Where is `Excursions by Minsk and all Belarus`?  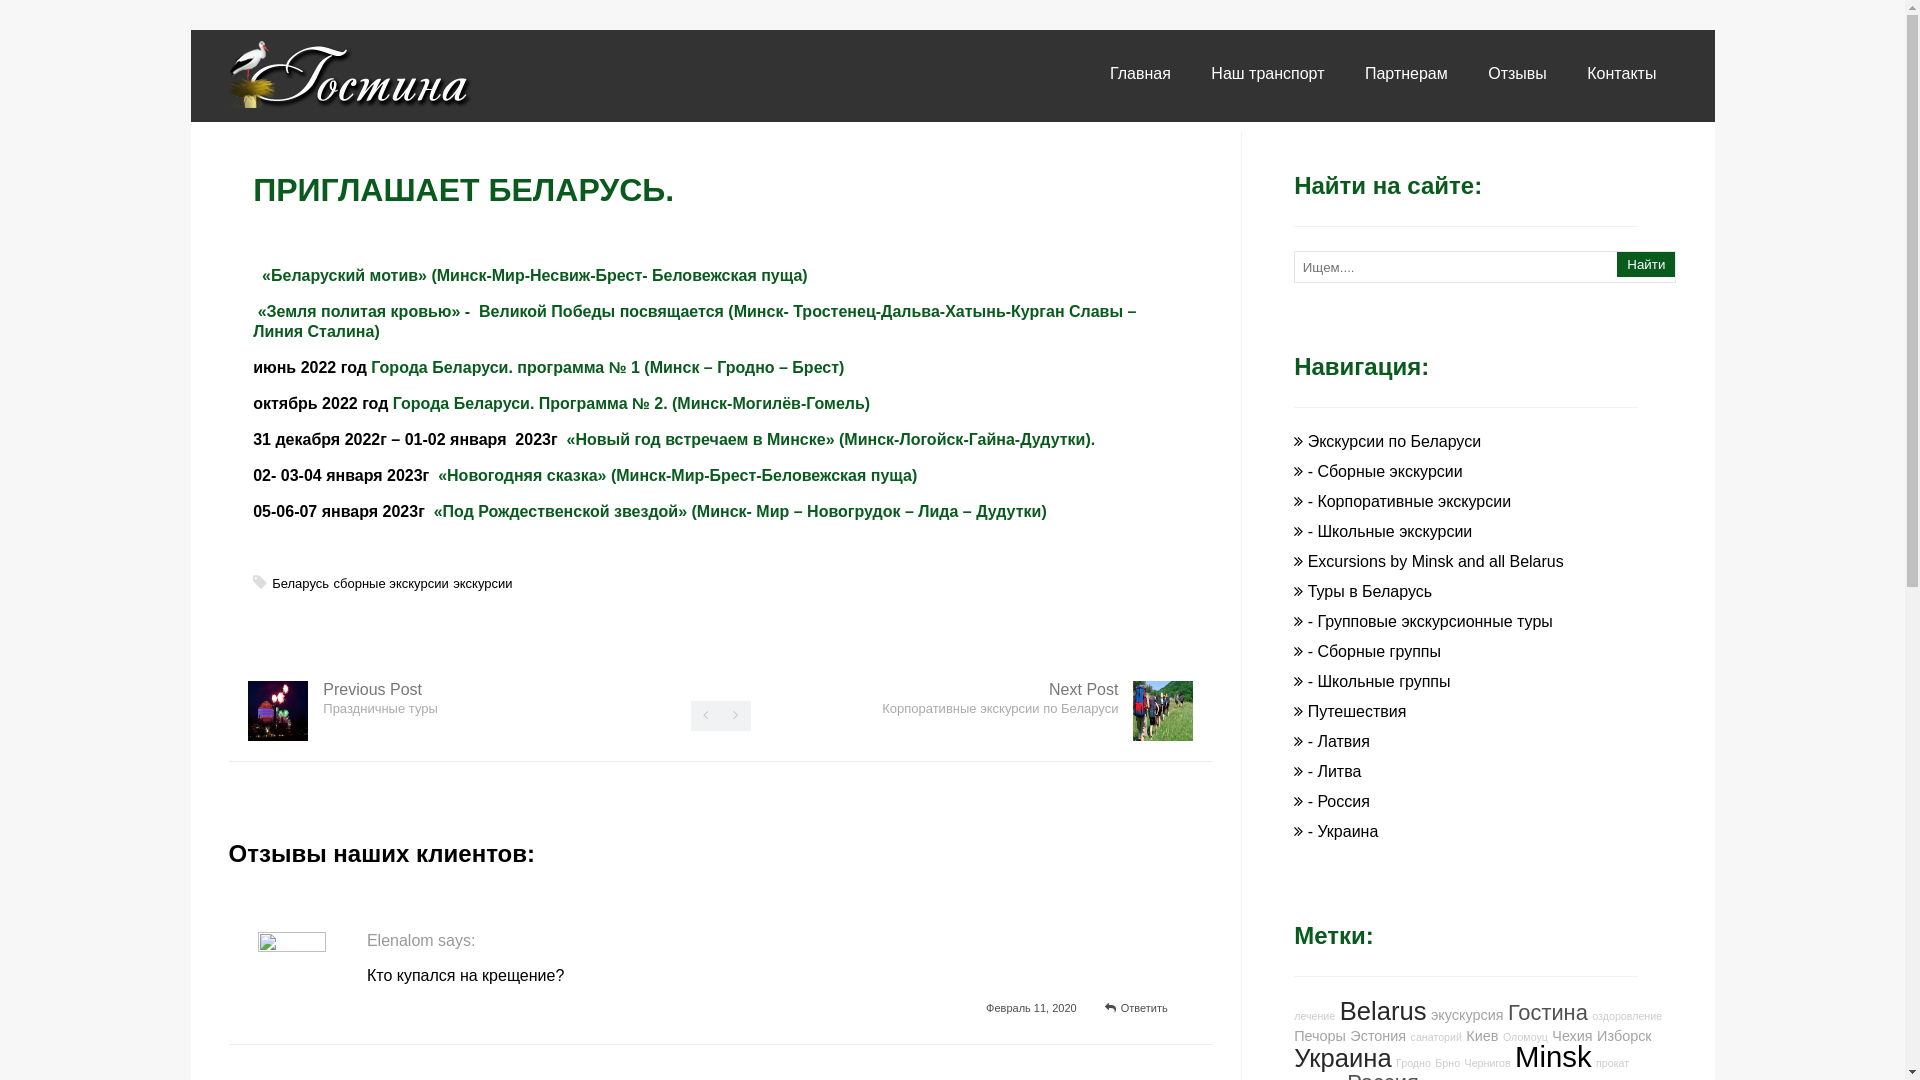 Excursions by Minsk and all Belarus is located at coordinates (1436, 562).